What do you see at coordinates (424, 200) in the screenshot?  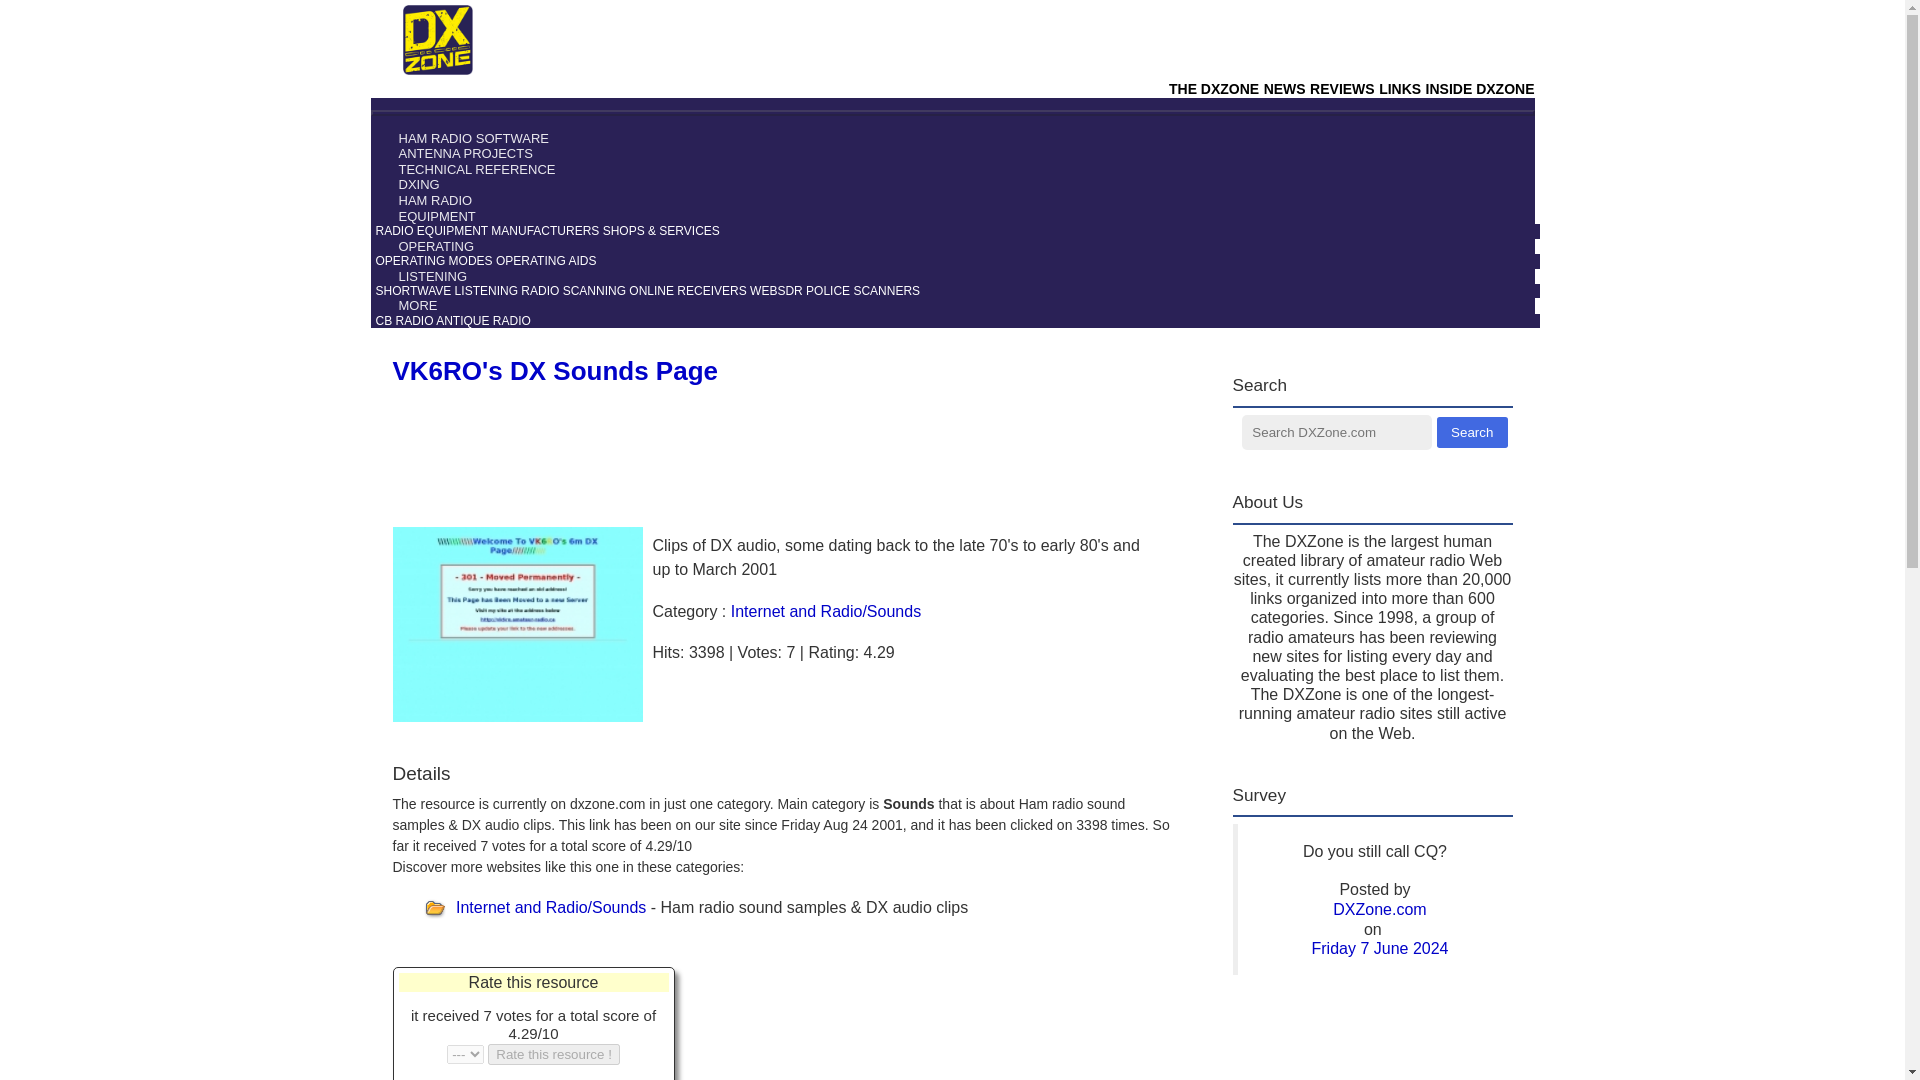 I see `HAM RADIO` at bounding box center [424, 200].